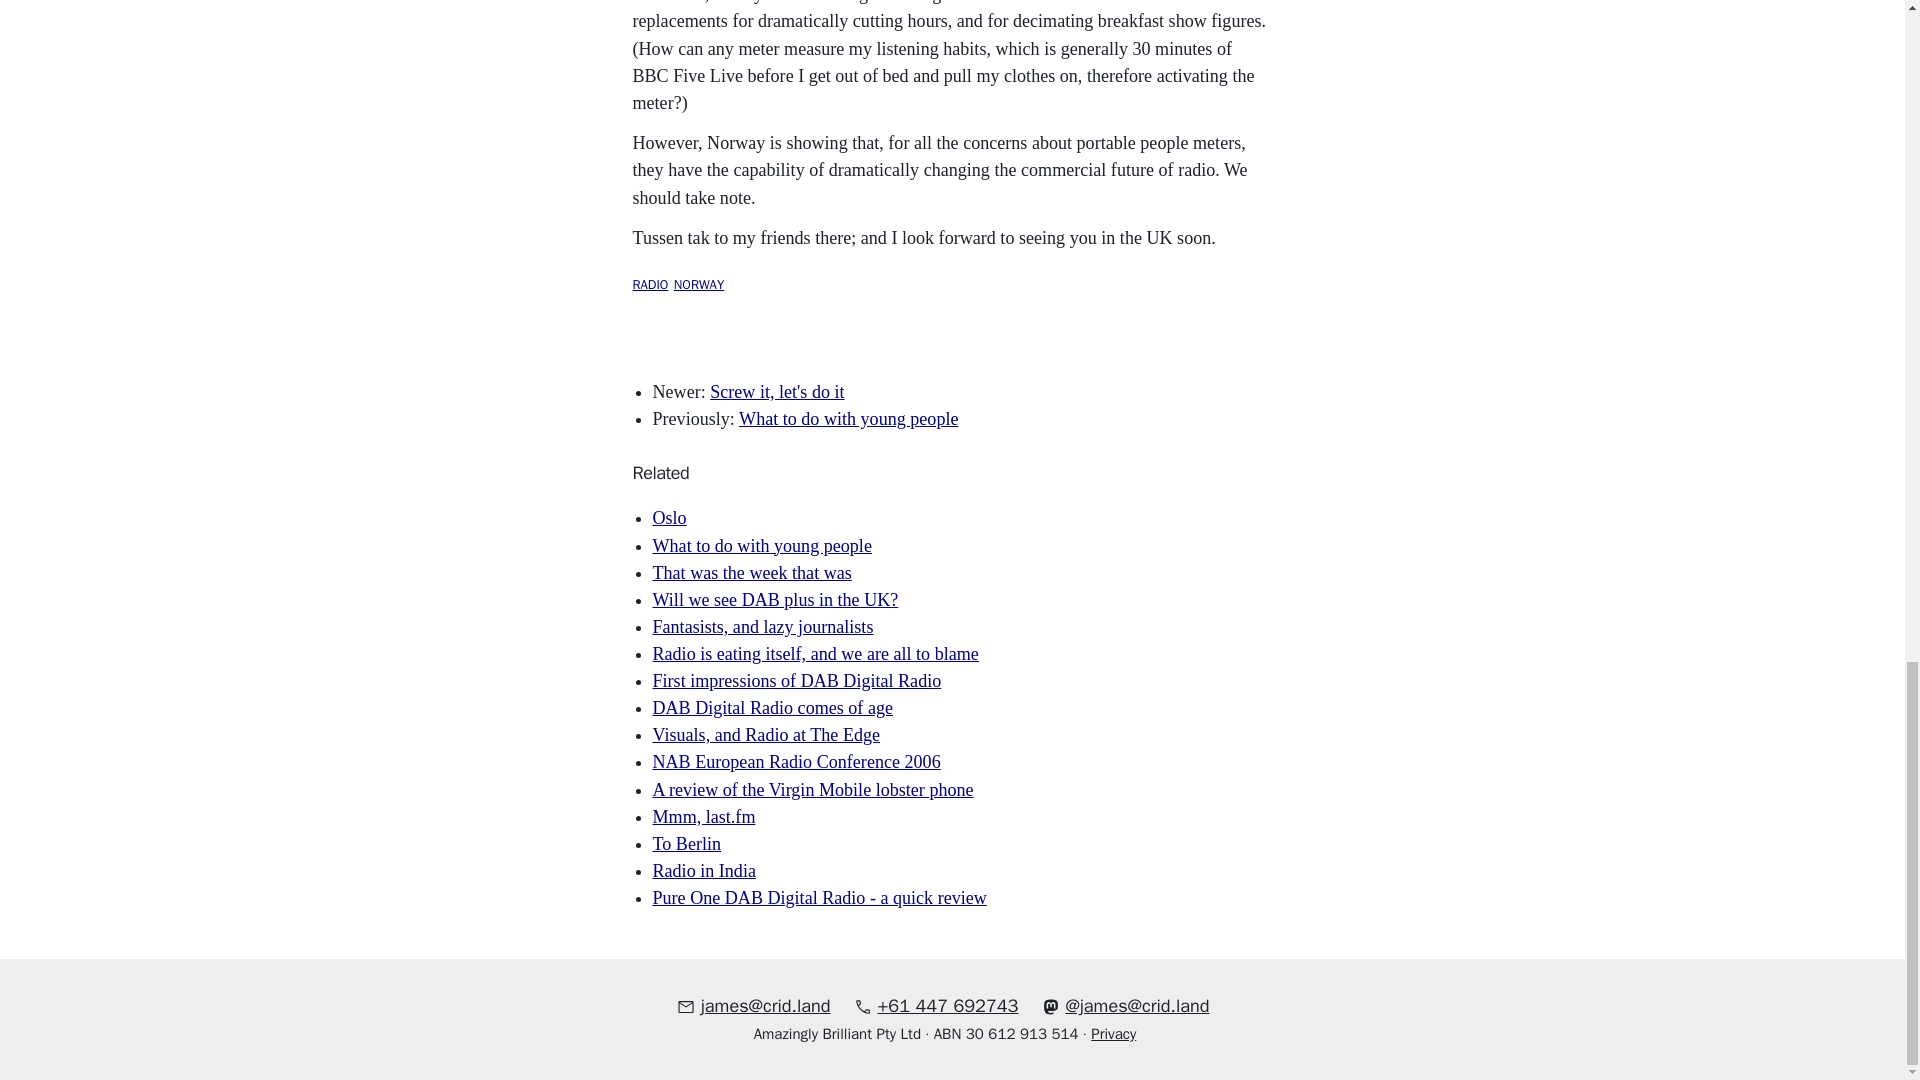  Describe the element at coordinates (796, 680) in the screenshot. I see `First impressions of DAB Digital Radio` at that location.